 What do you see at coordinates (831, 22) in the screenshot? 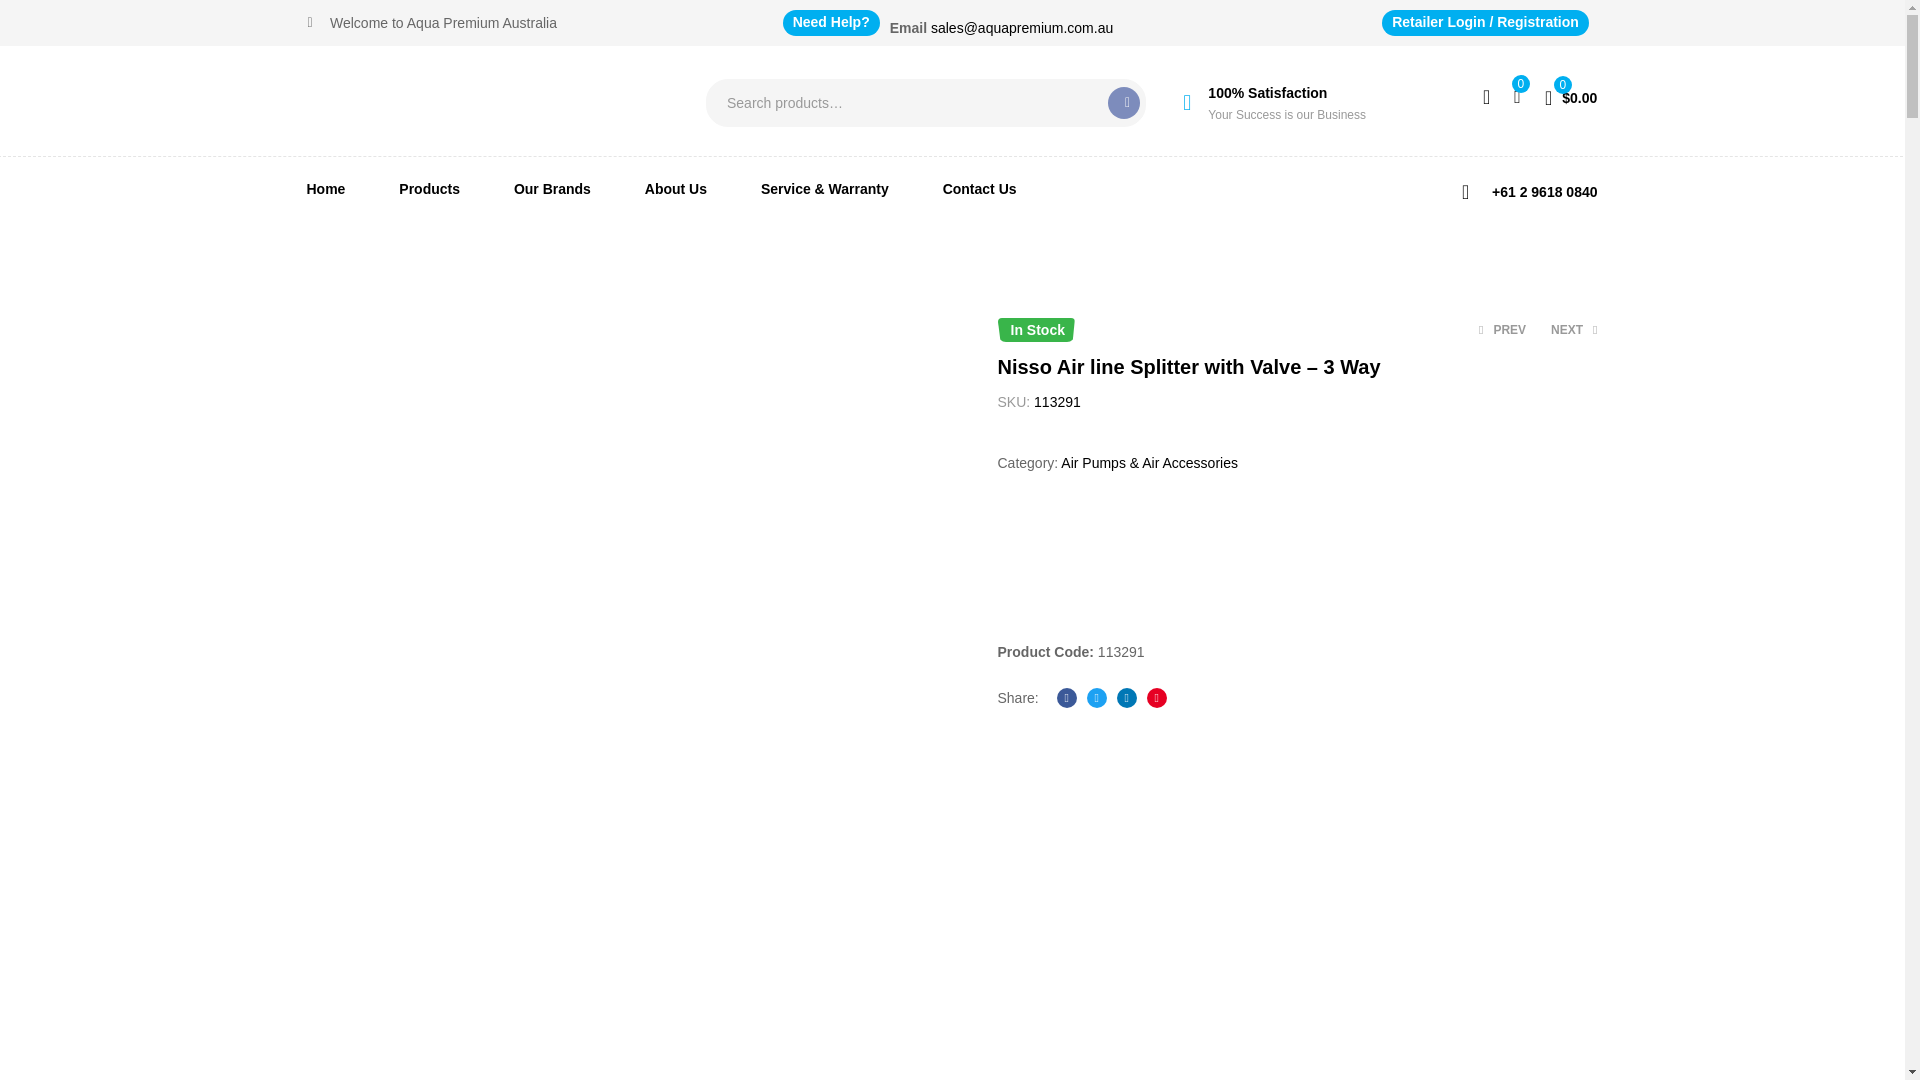
I see `Need Help?` at bounding box center [831, 22].